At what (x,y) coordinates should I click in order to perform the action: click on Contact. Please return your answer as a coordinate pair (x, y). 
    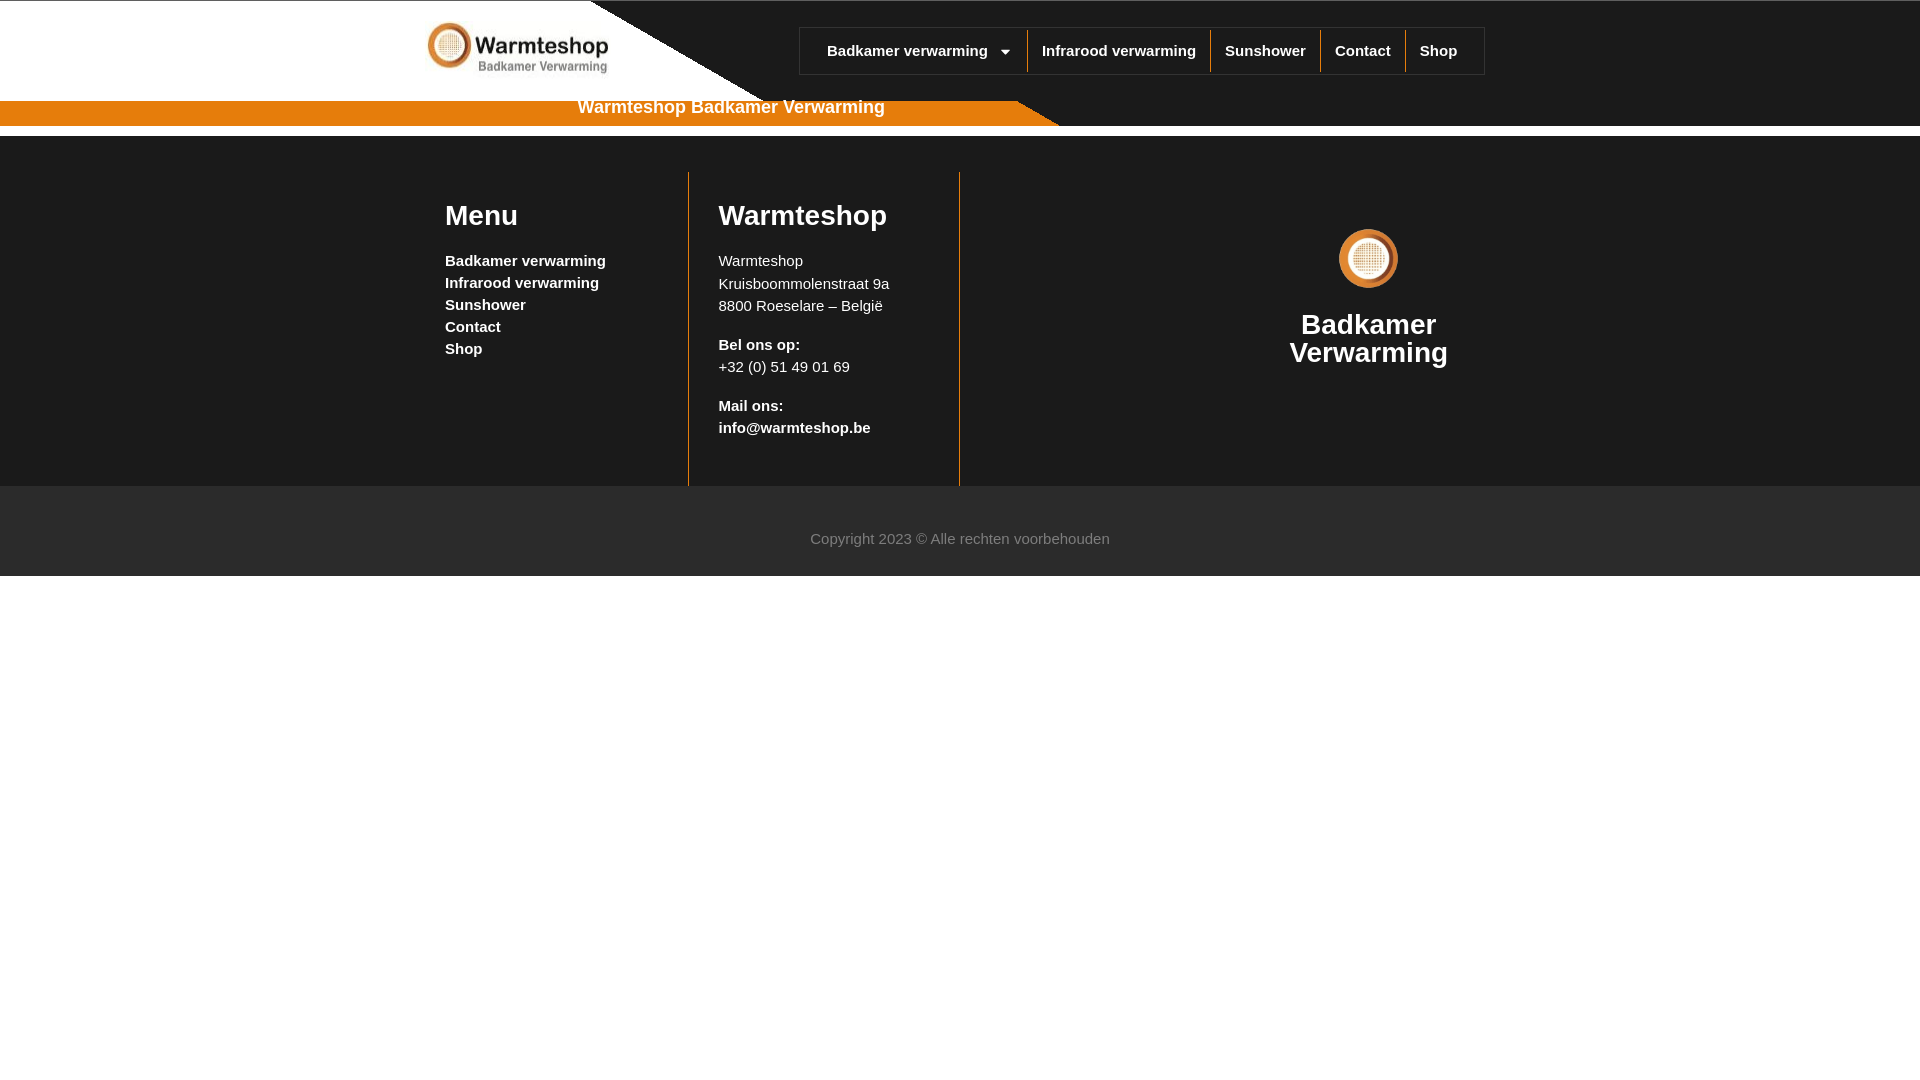
    Looking at the image, I should click on (552, 327).